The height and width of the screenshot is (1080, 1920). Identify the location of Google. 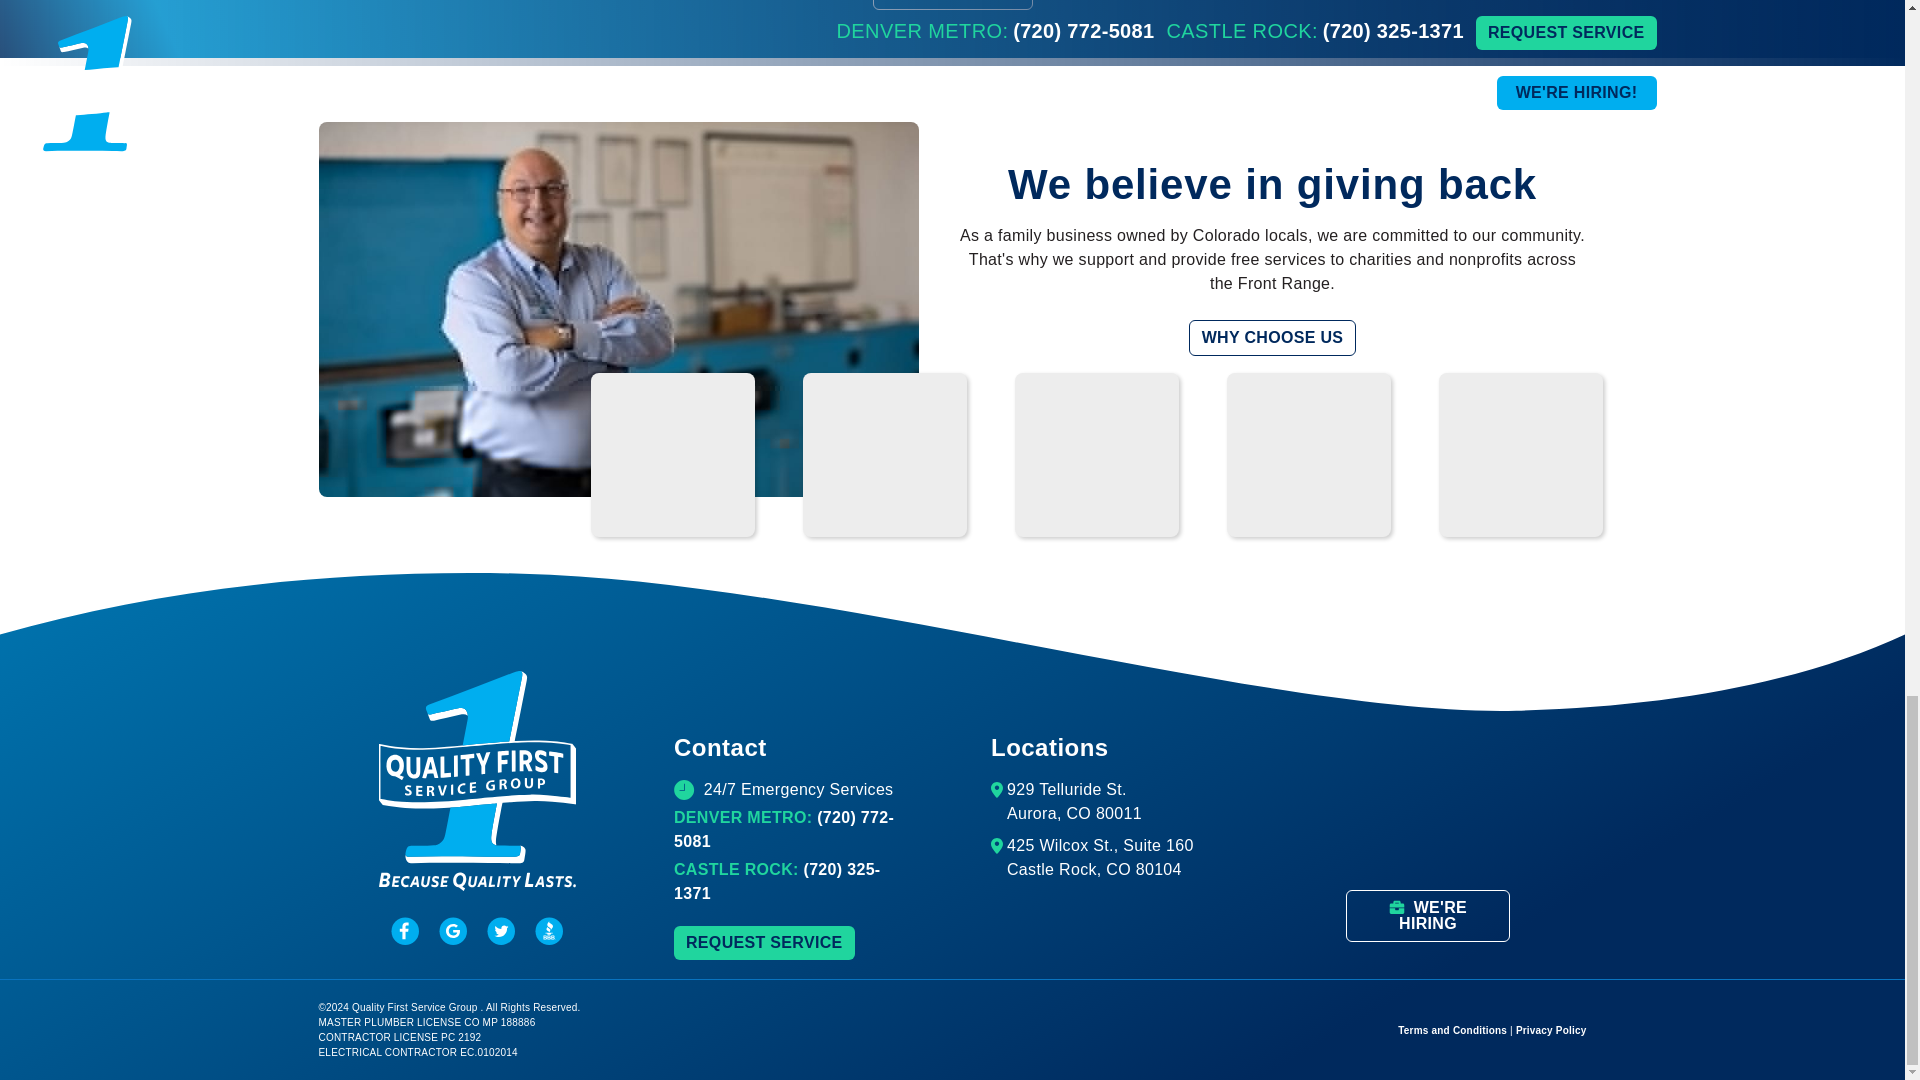
(452, 930).